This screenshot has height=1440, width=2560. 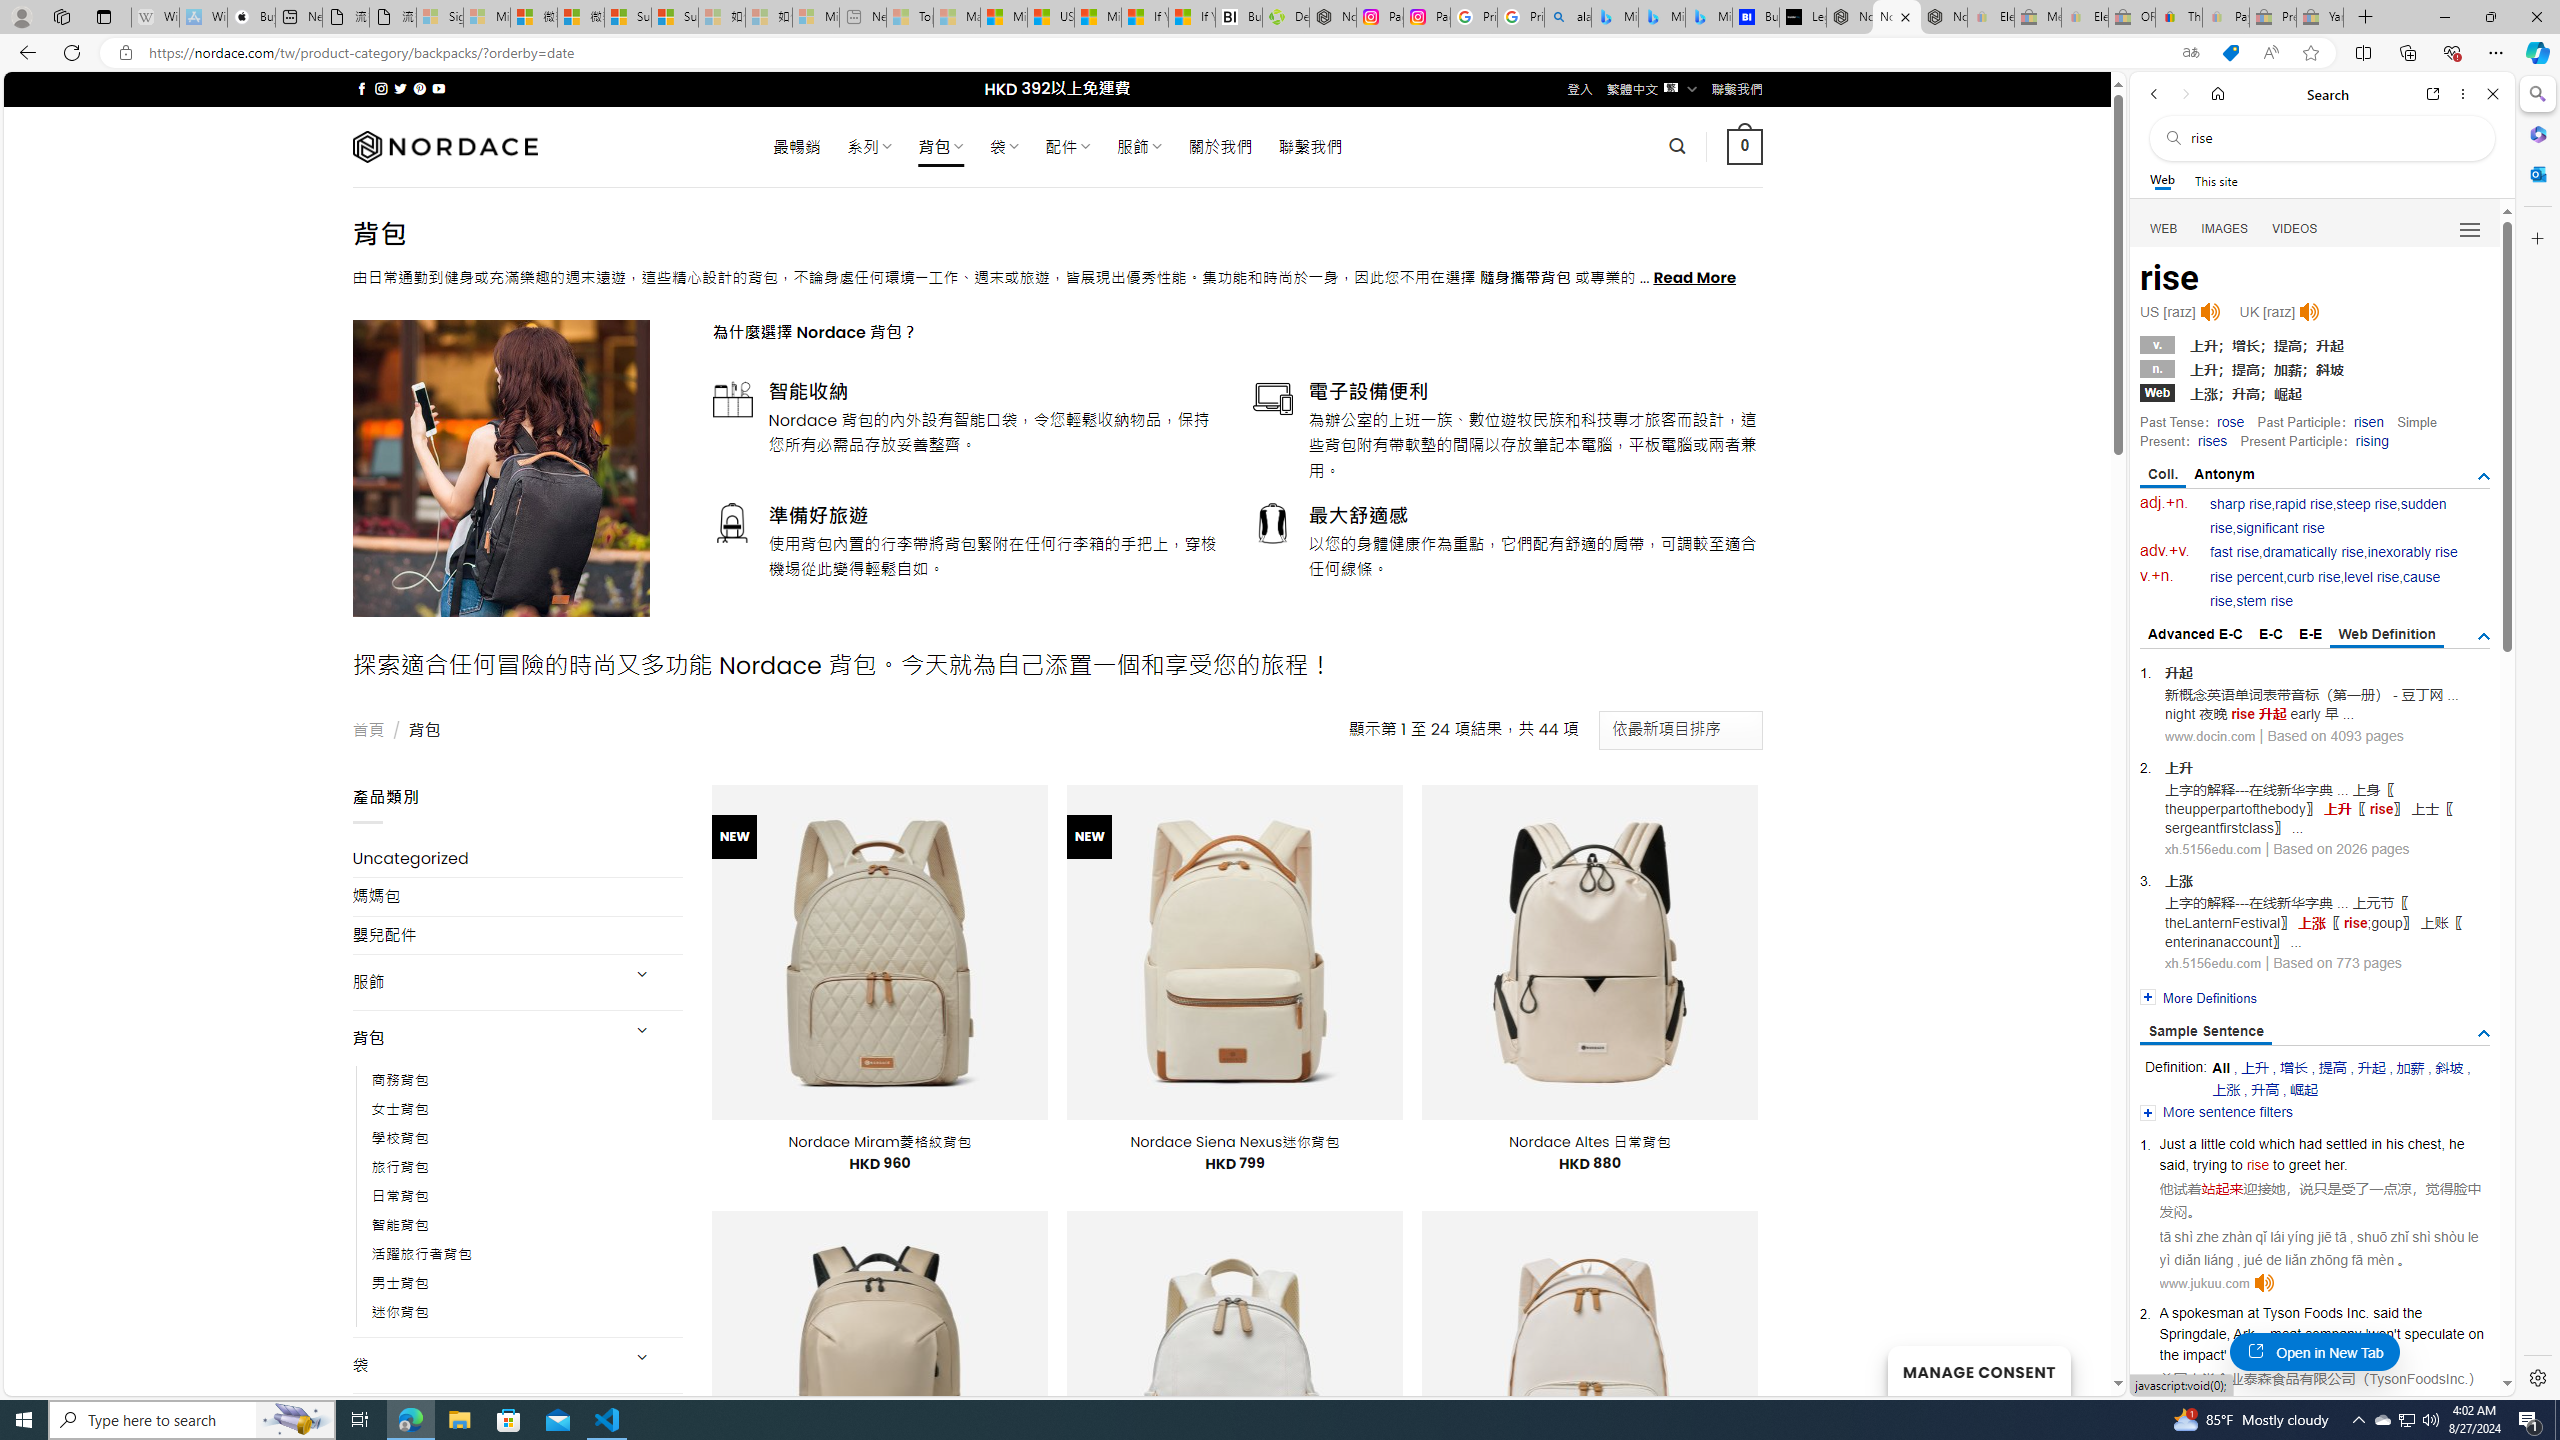 What do you see at coordinates (2302, 1354) in the screenshot?
I see `rise` at bounding box center [2302, 1354].